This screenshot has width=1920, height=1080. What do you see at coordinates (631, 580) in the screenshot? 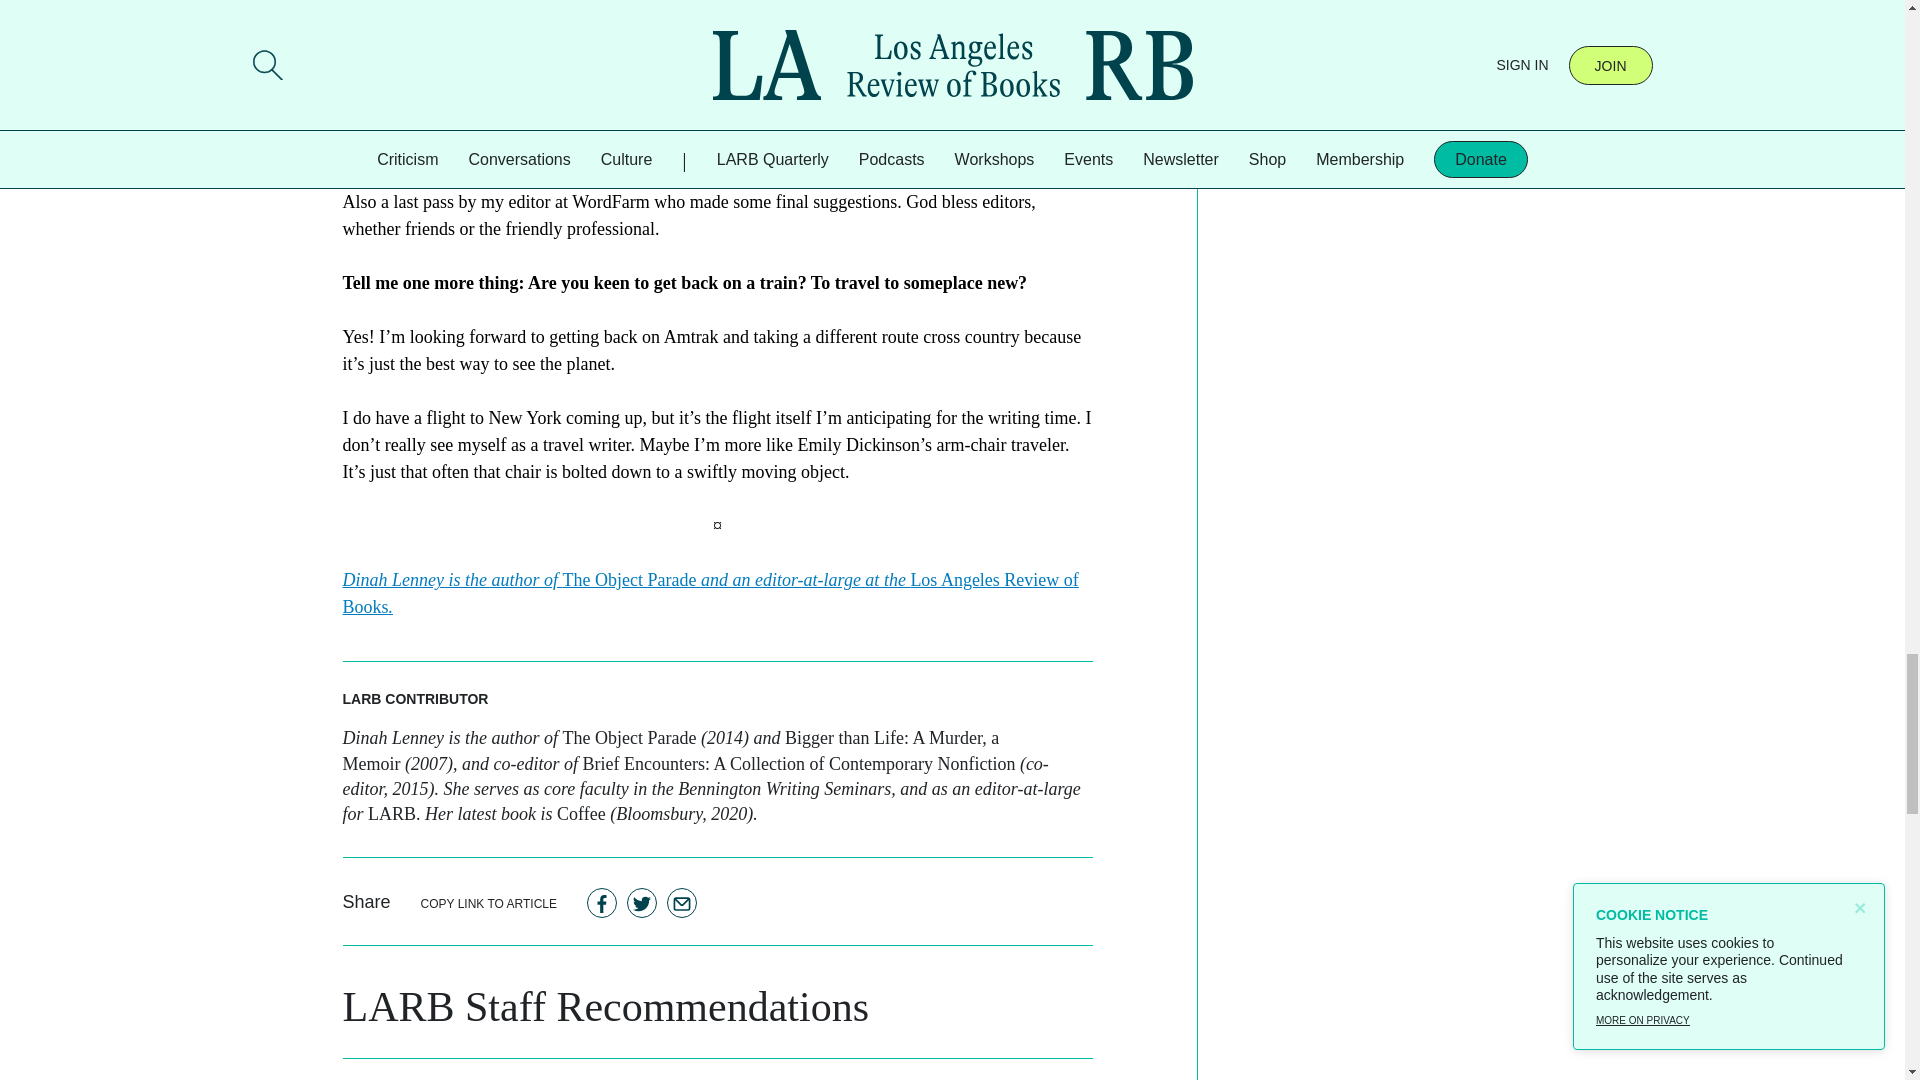
I see `The Object Parade ` at bounding box center [631, 580].